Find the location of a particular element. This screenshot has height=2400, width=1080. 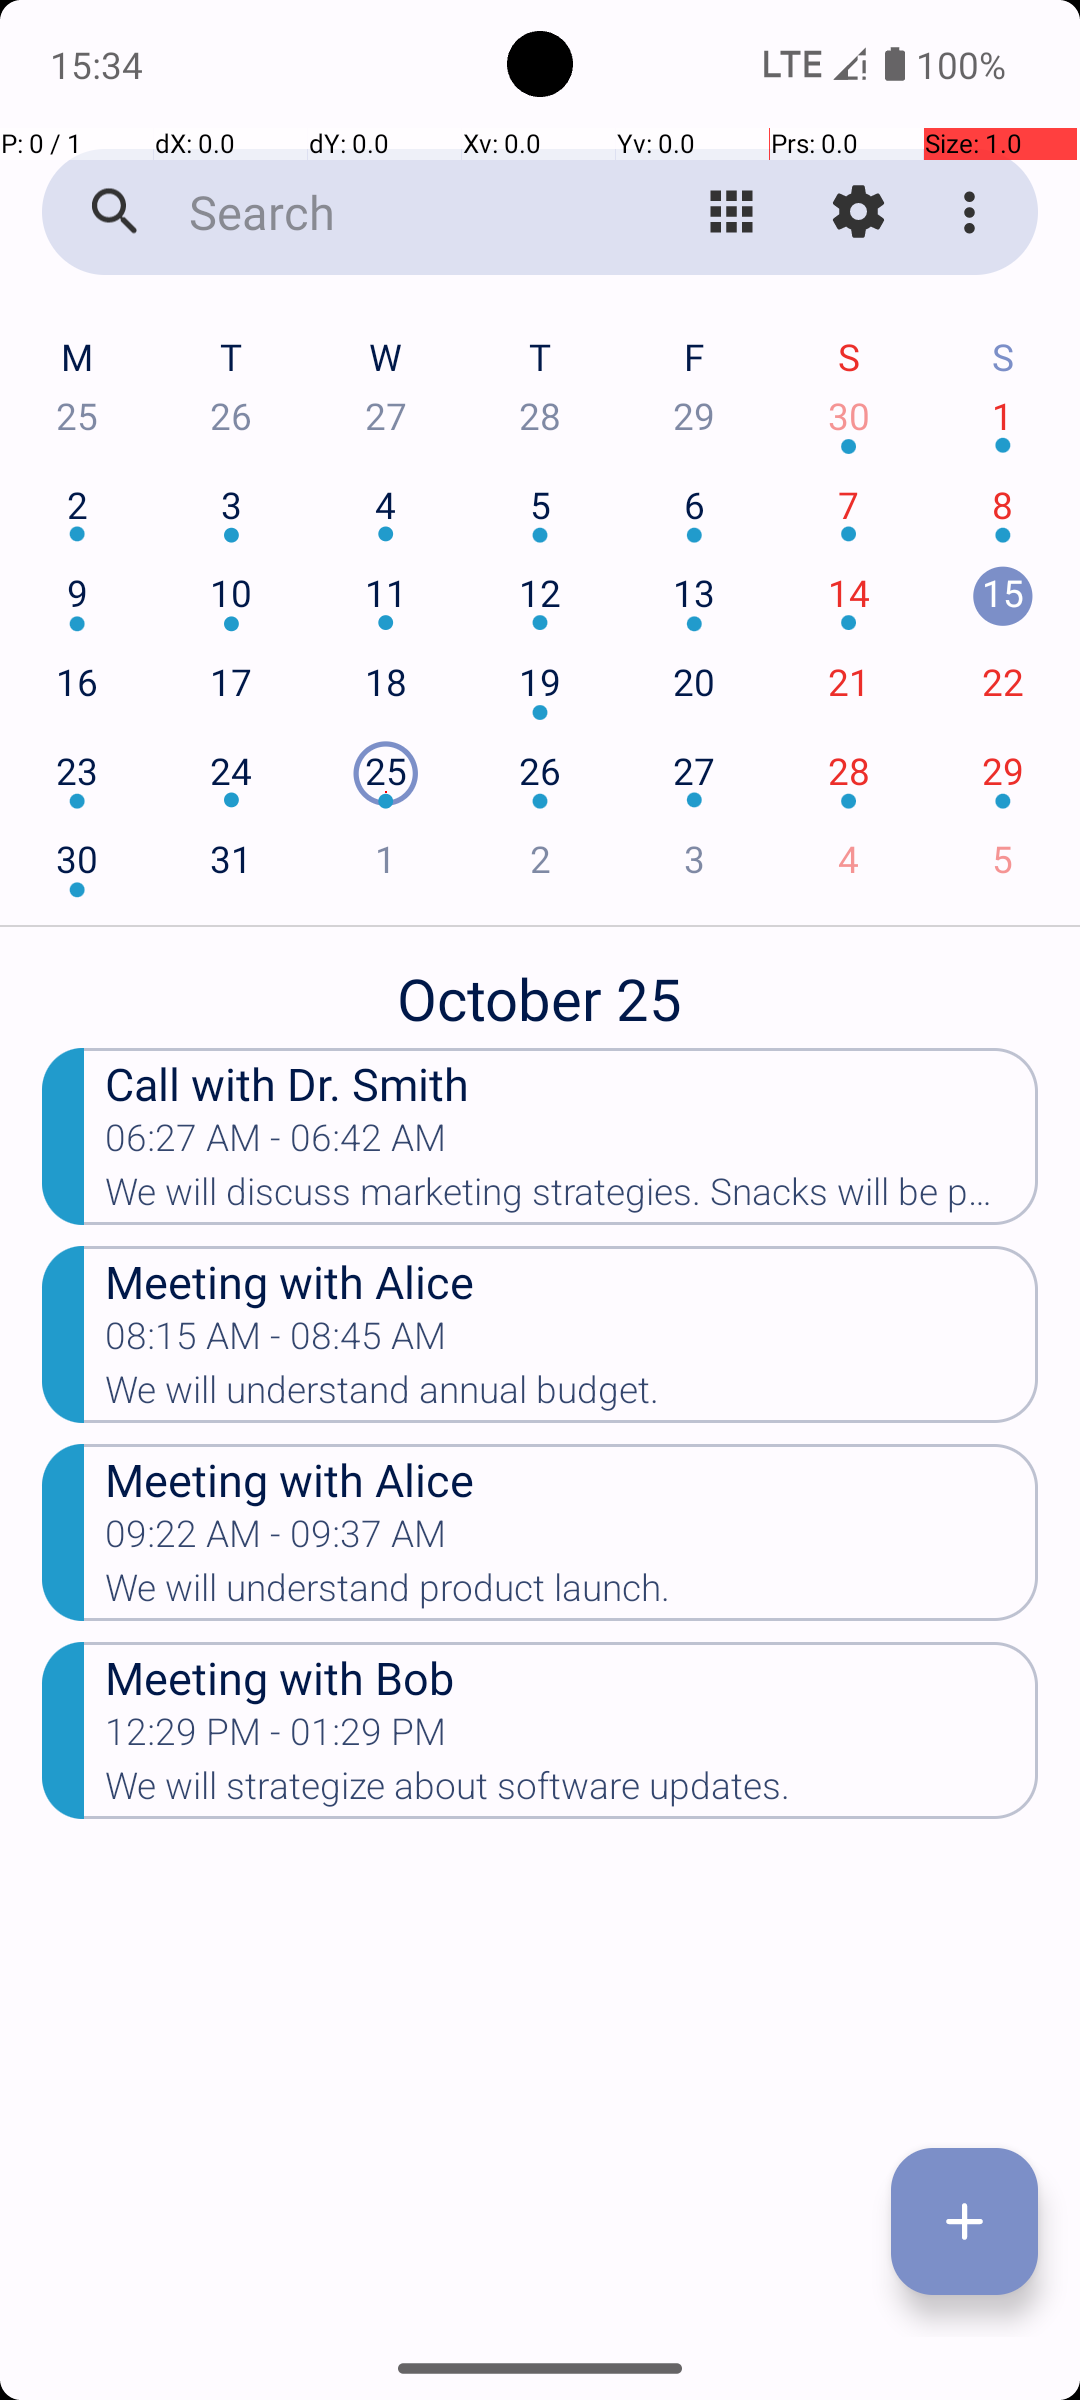

October 25 is located at coordinates (540, 988).